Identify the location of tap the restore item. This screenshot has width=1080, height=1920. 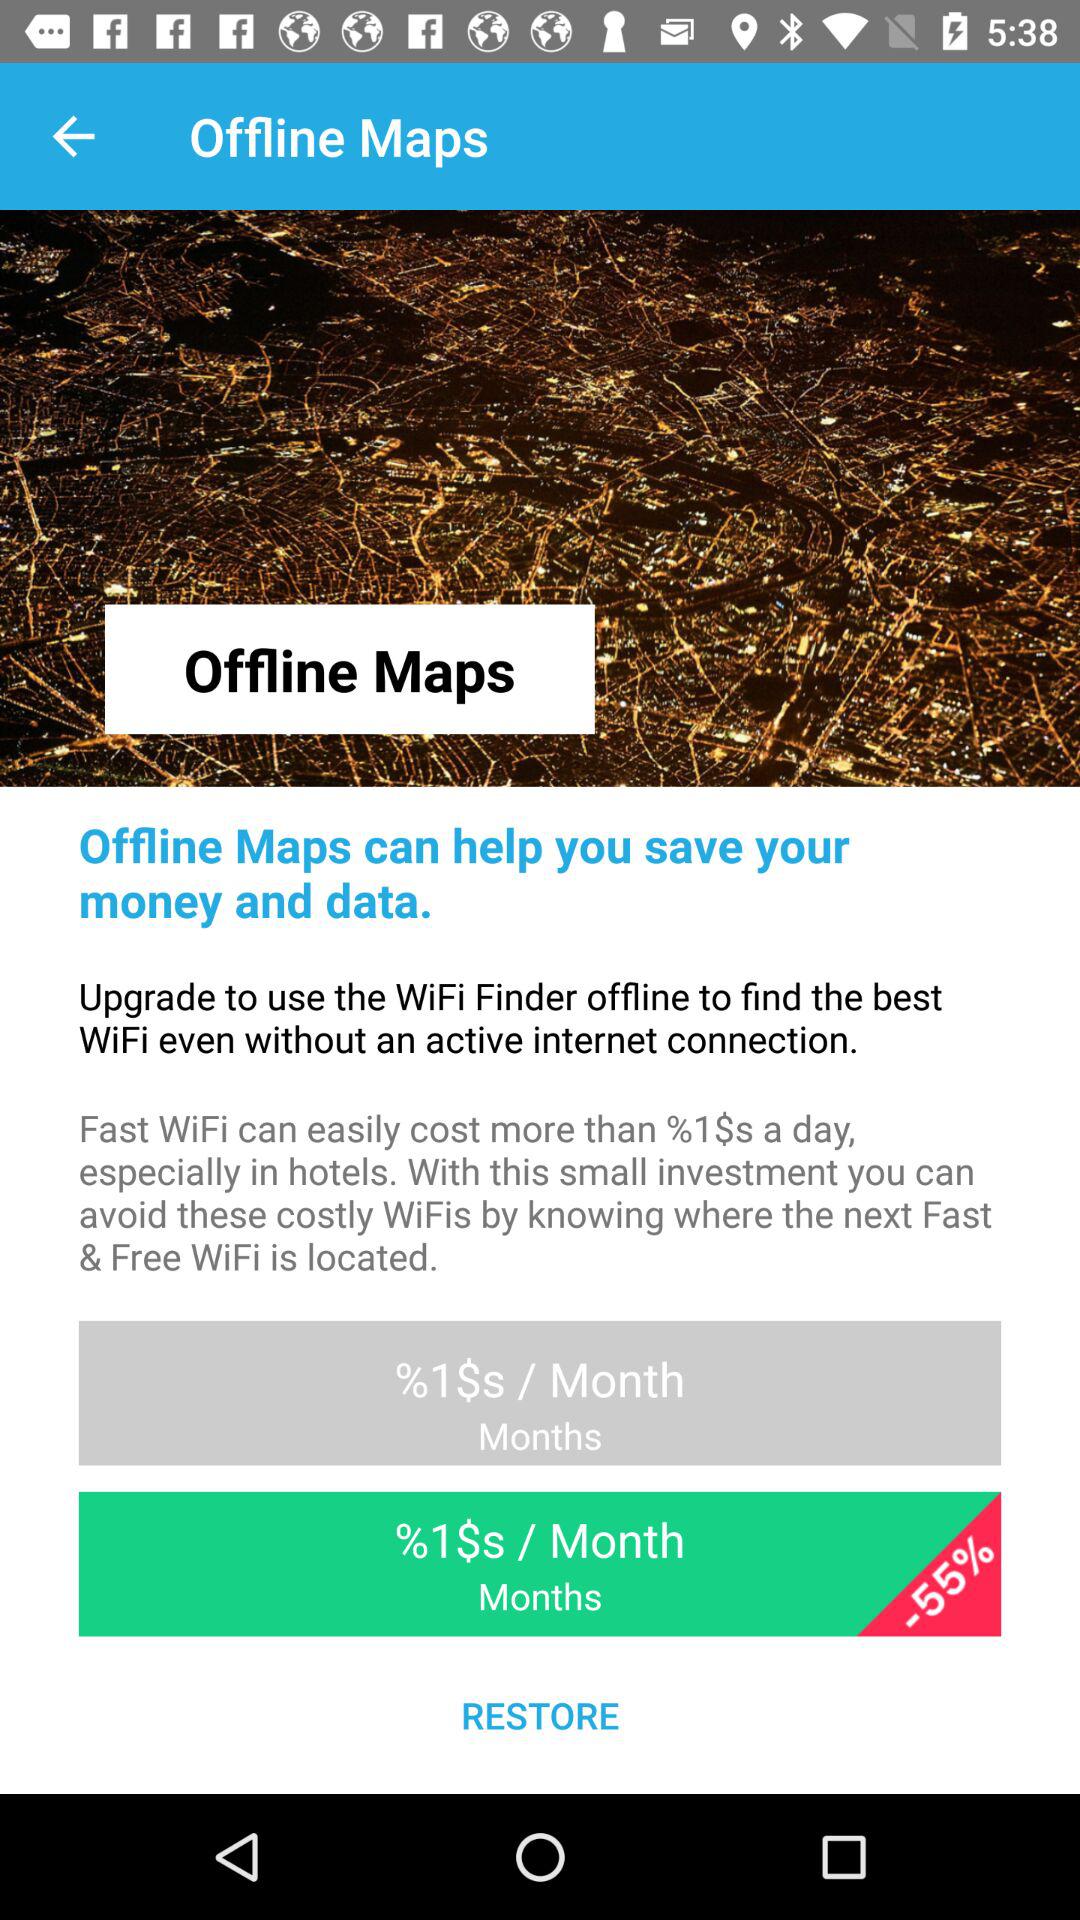
(540, 1714).